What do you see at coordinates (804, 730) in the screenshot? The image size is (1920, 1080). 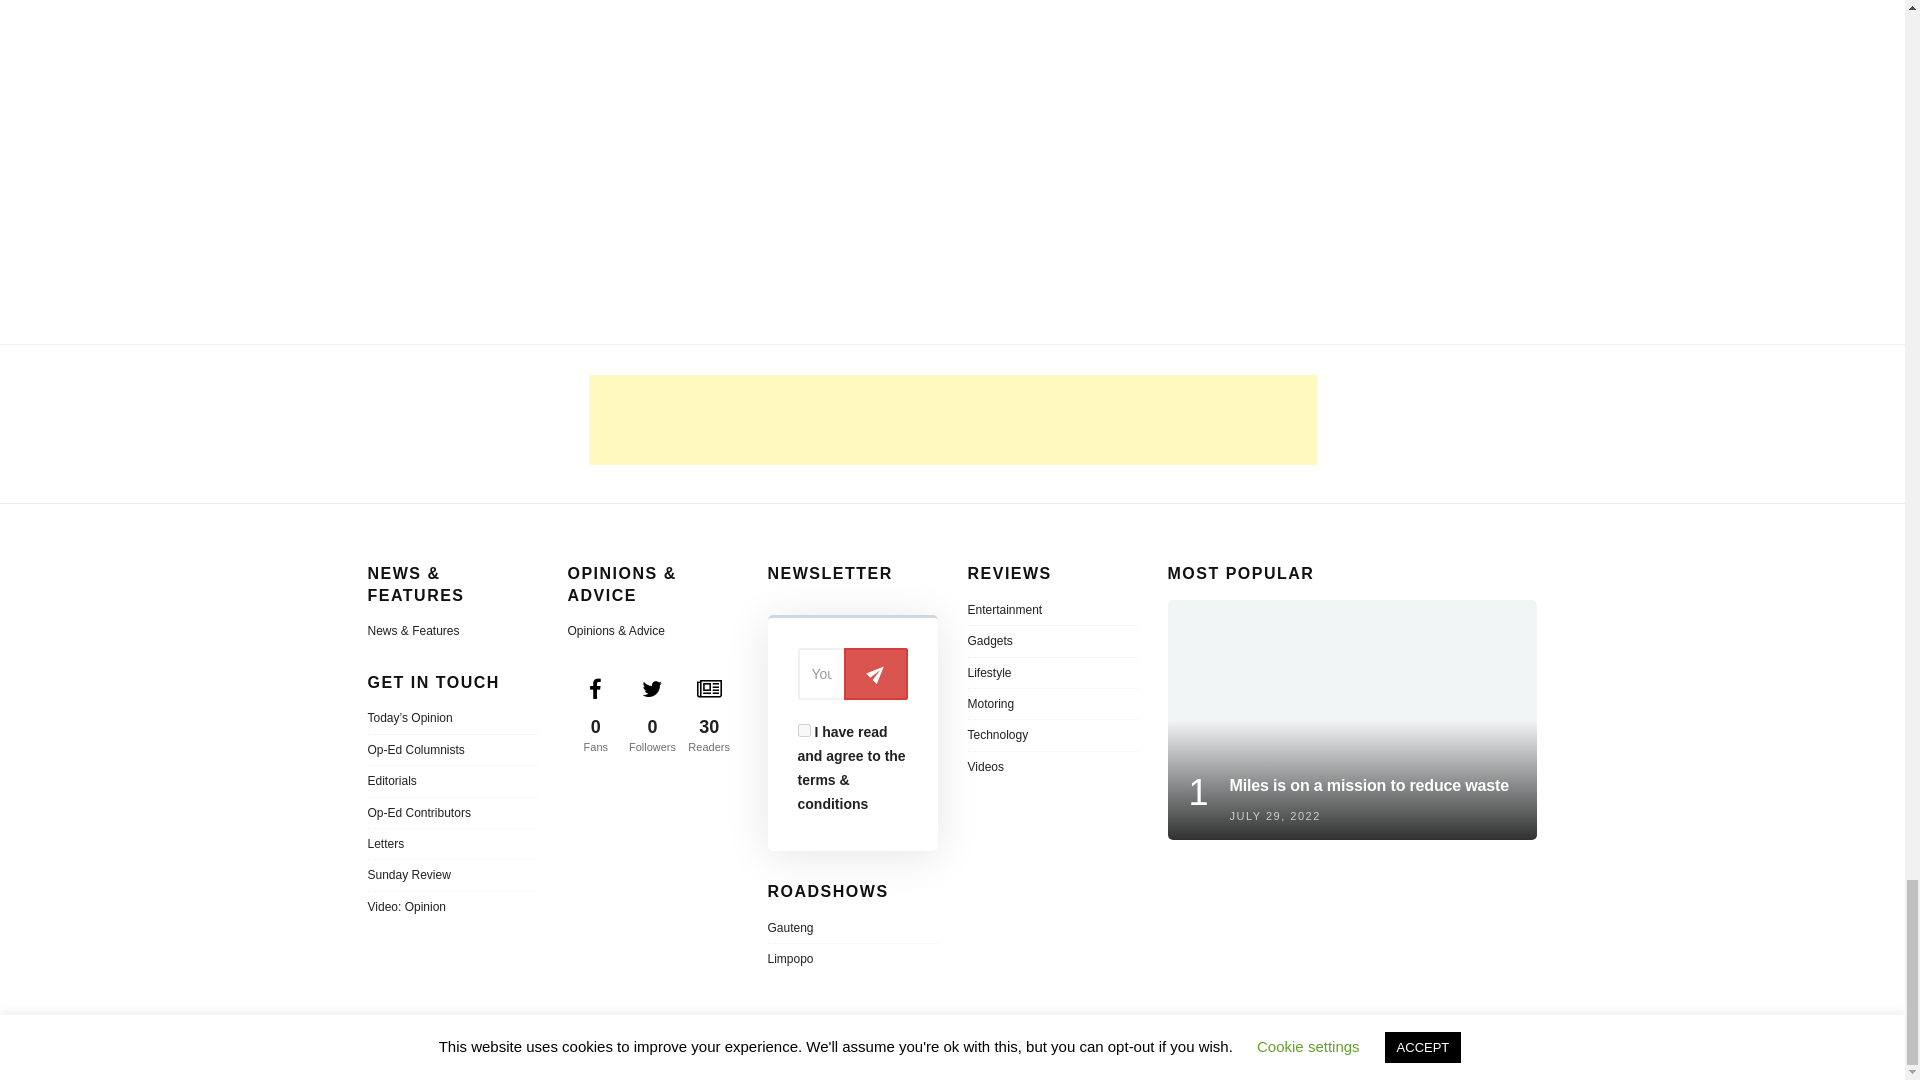 I see `1` at bounding box center [804, 730].